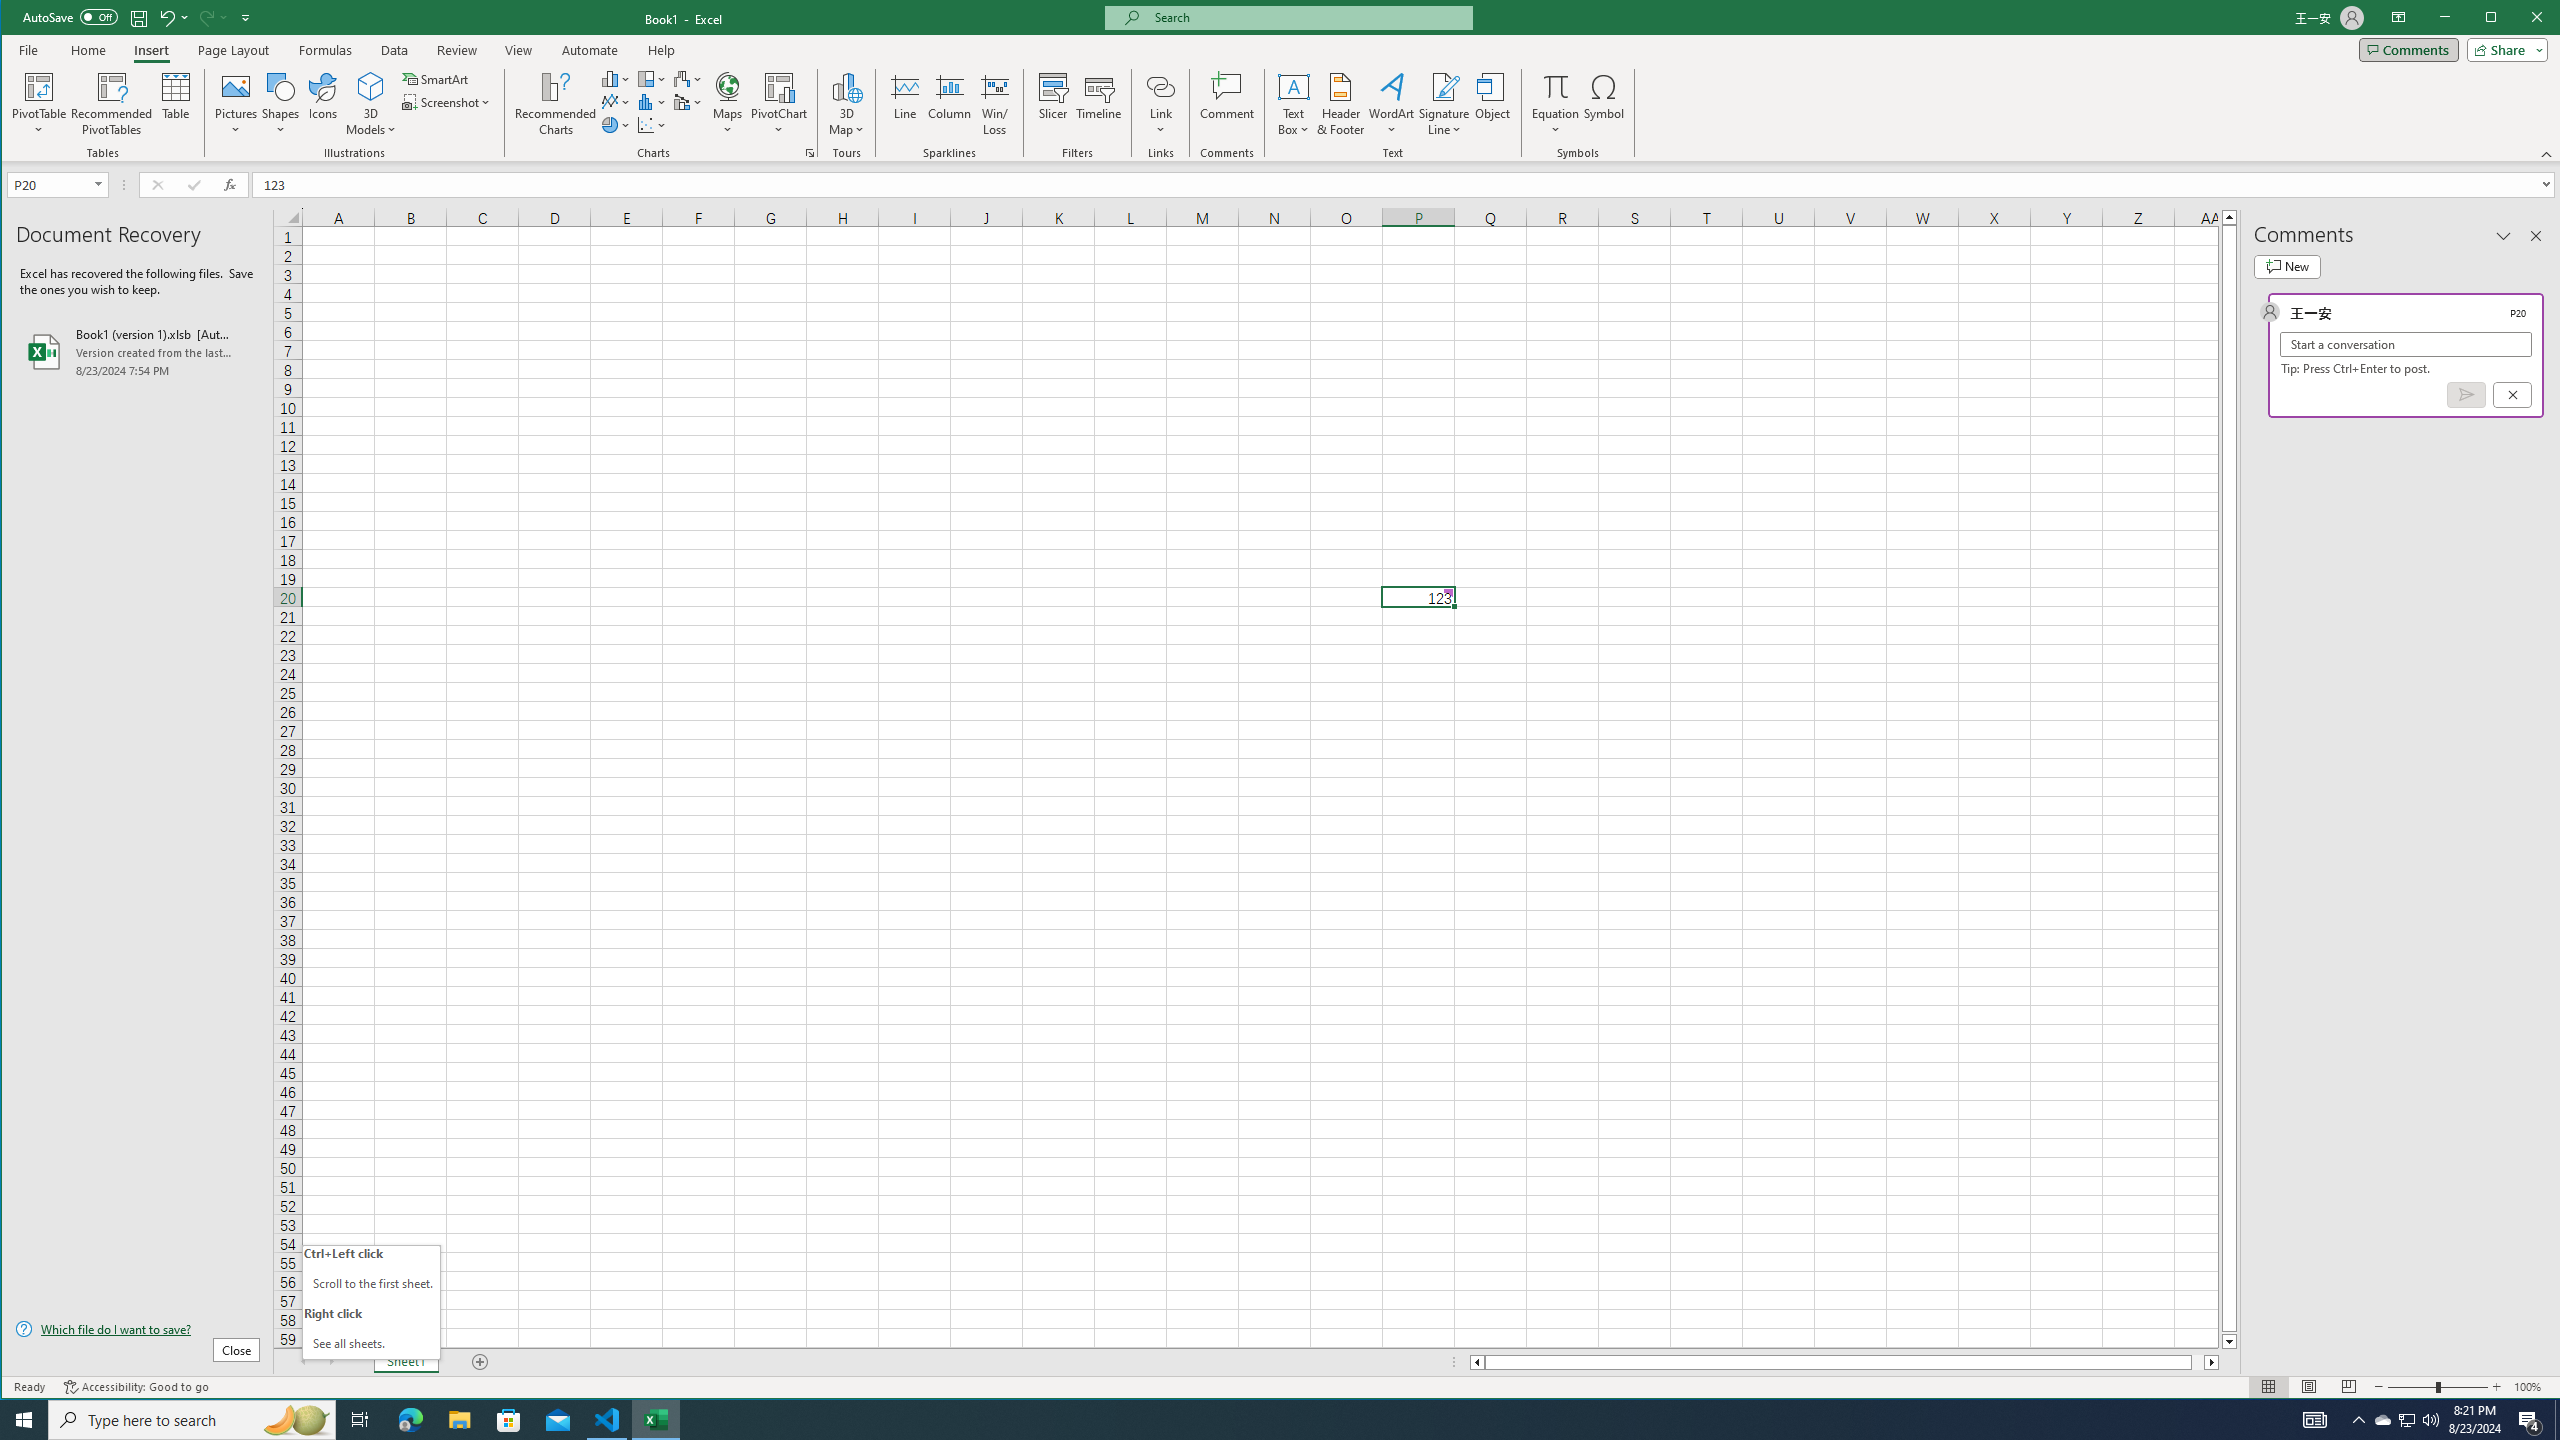  Describe the element at coordinates (1341, 104) in the screenshot. I see `Header & Footer...` at that location.